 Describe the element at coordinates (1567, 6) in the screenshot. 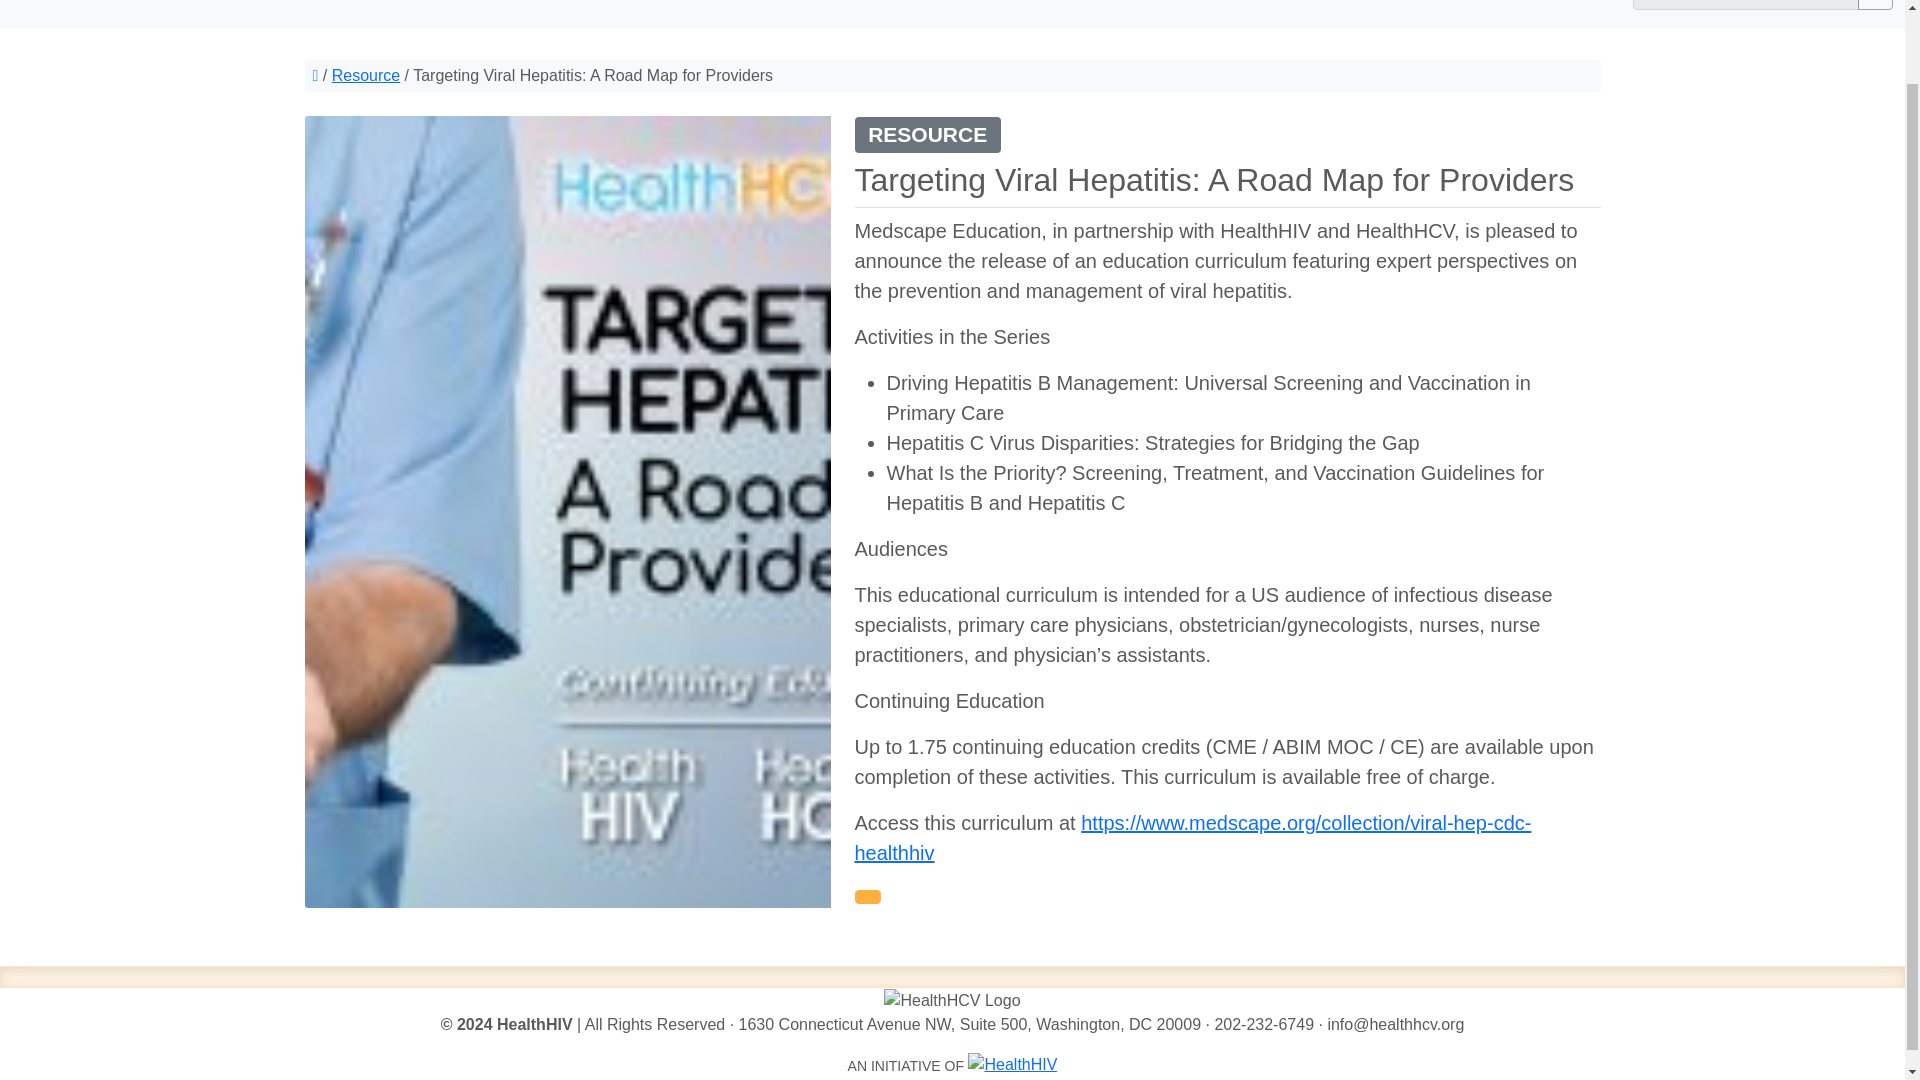

I see `ABOUT US` at that location.